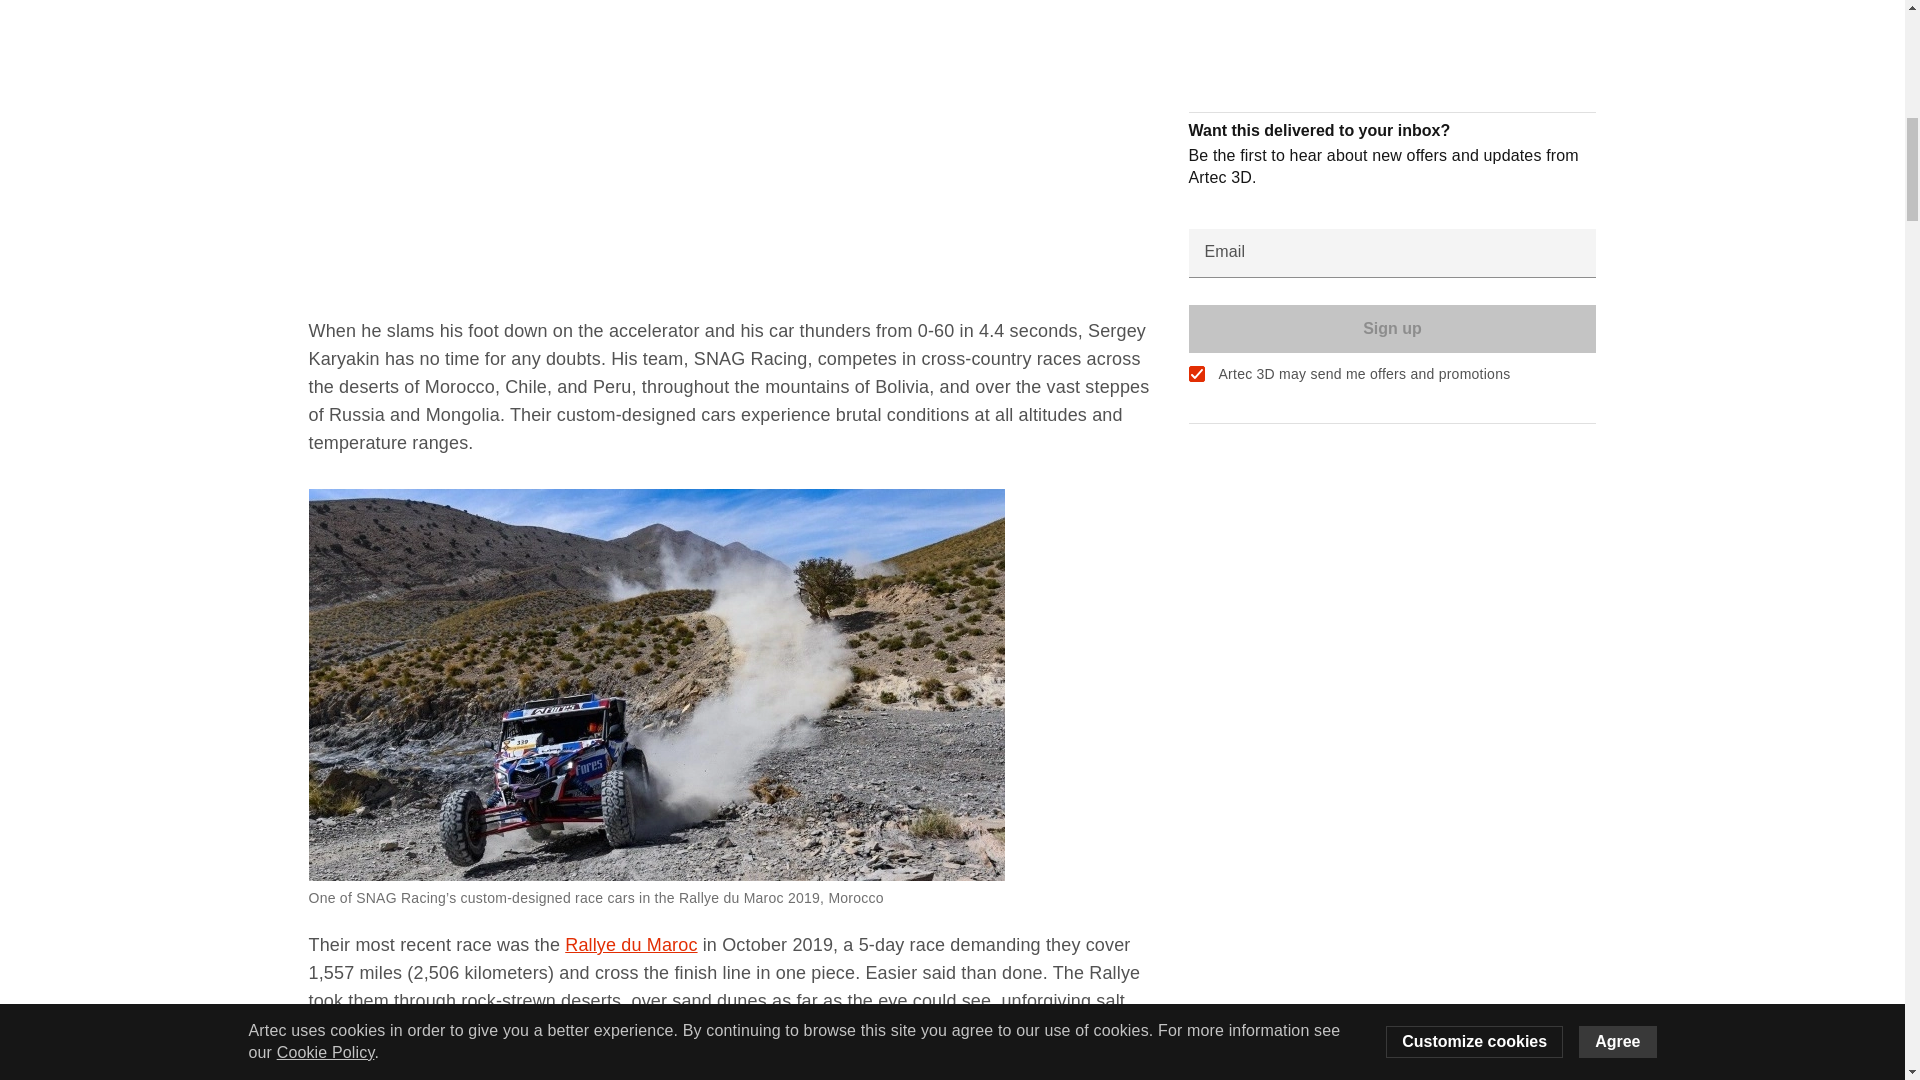 This screenshot has height=1080, width=1920. I want to click on Sign up, so click(1392, 8).